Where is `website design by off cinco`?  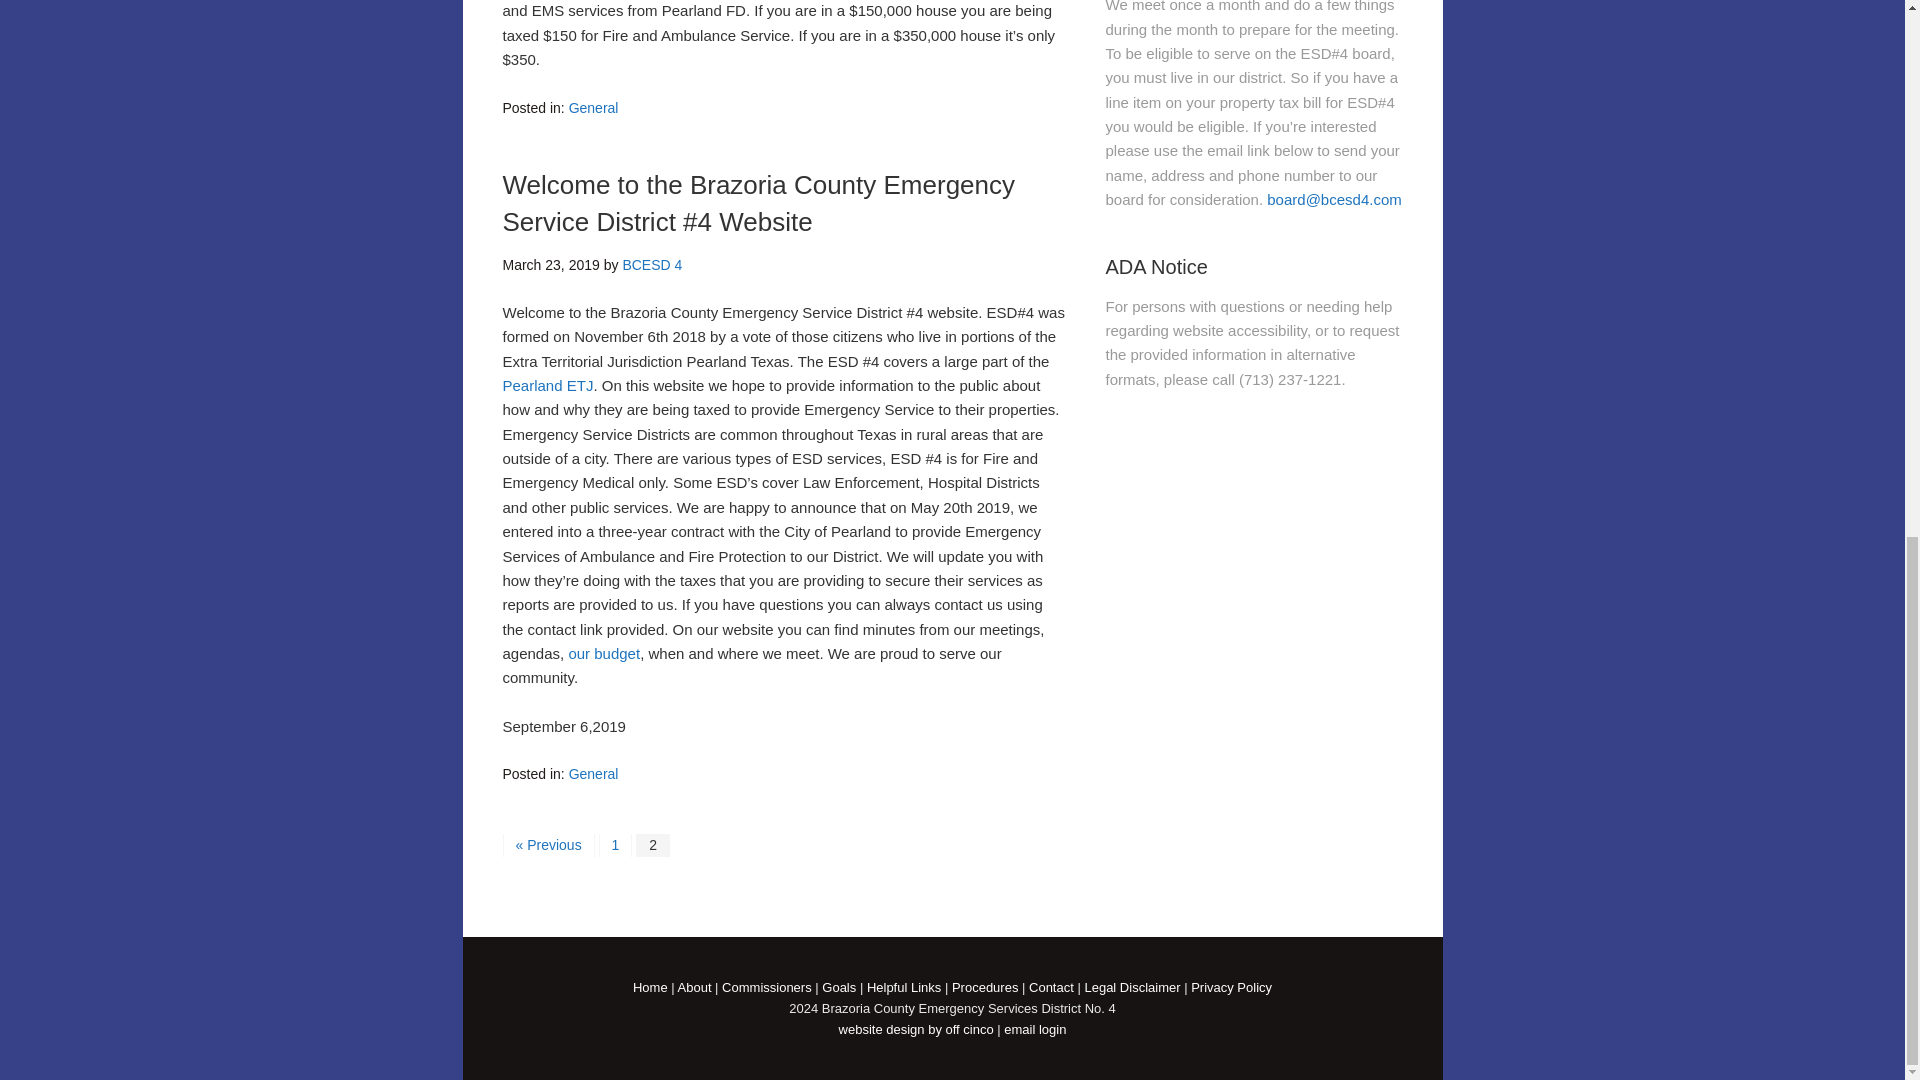 website design by off cinco is located at coordinates (916, 1028).